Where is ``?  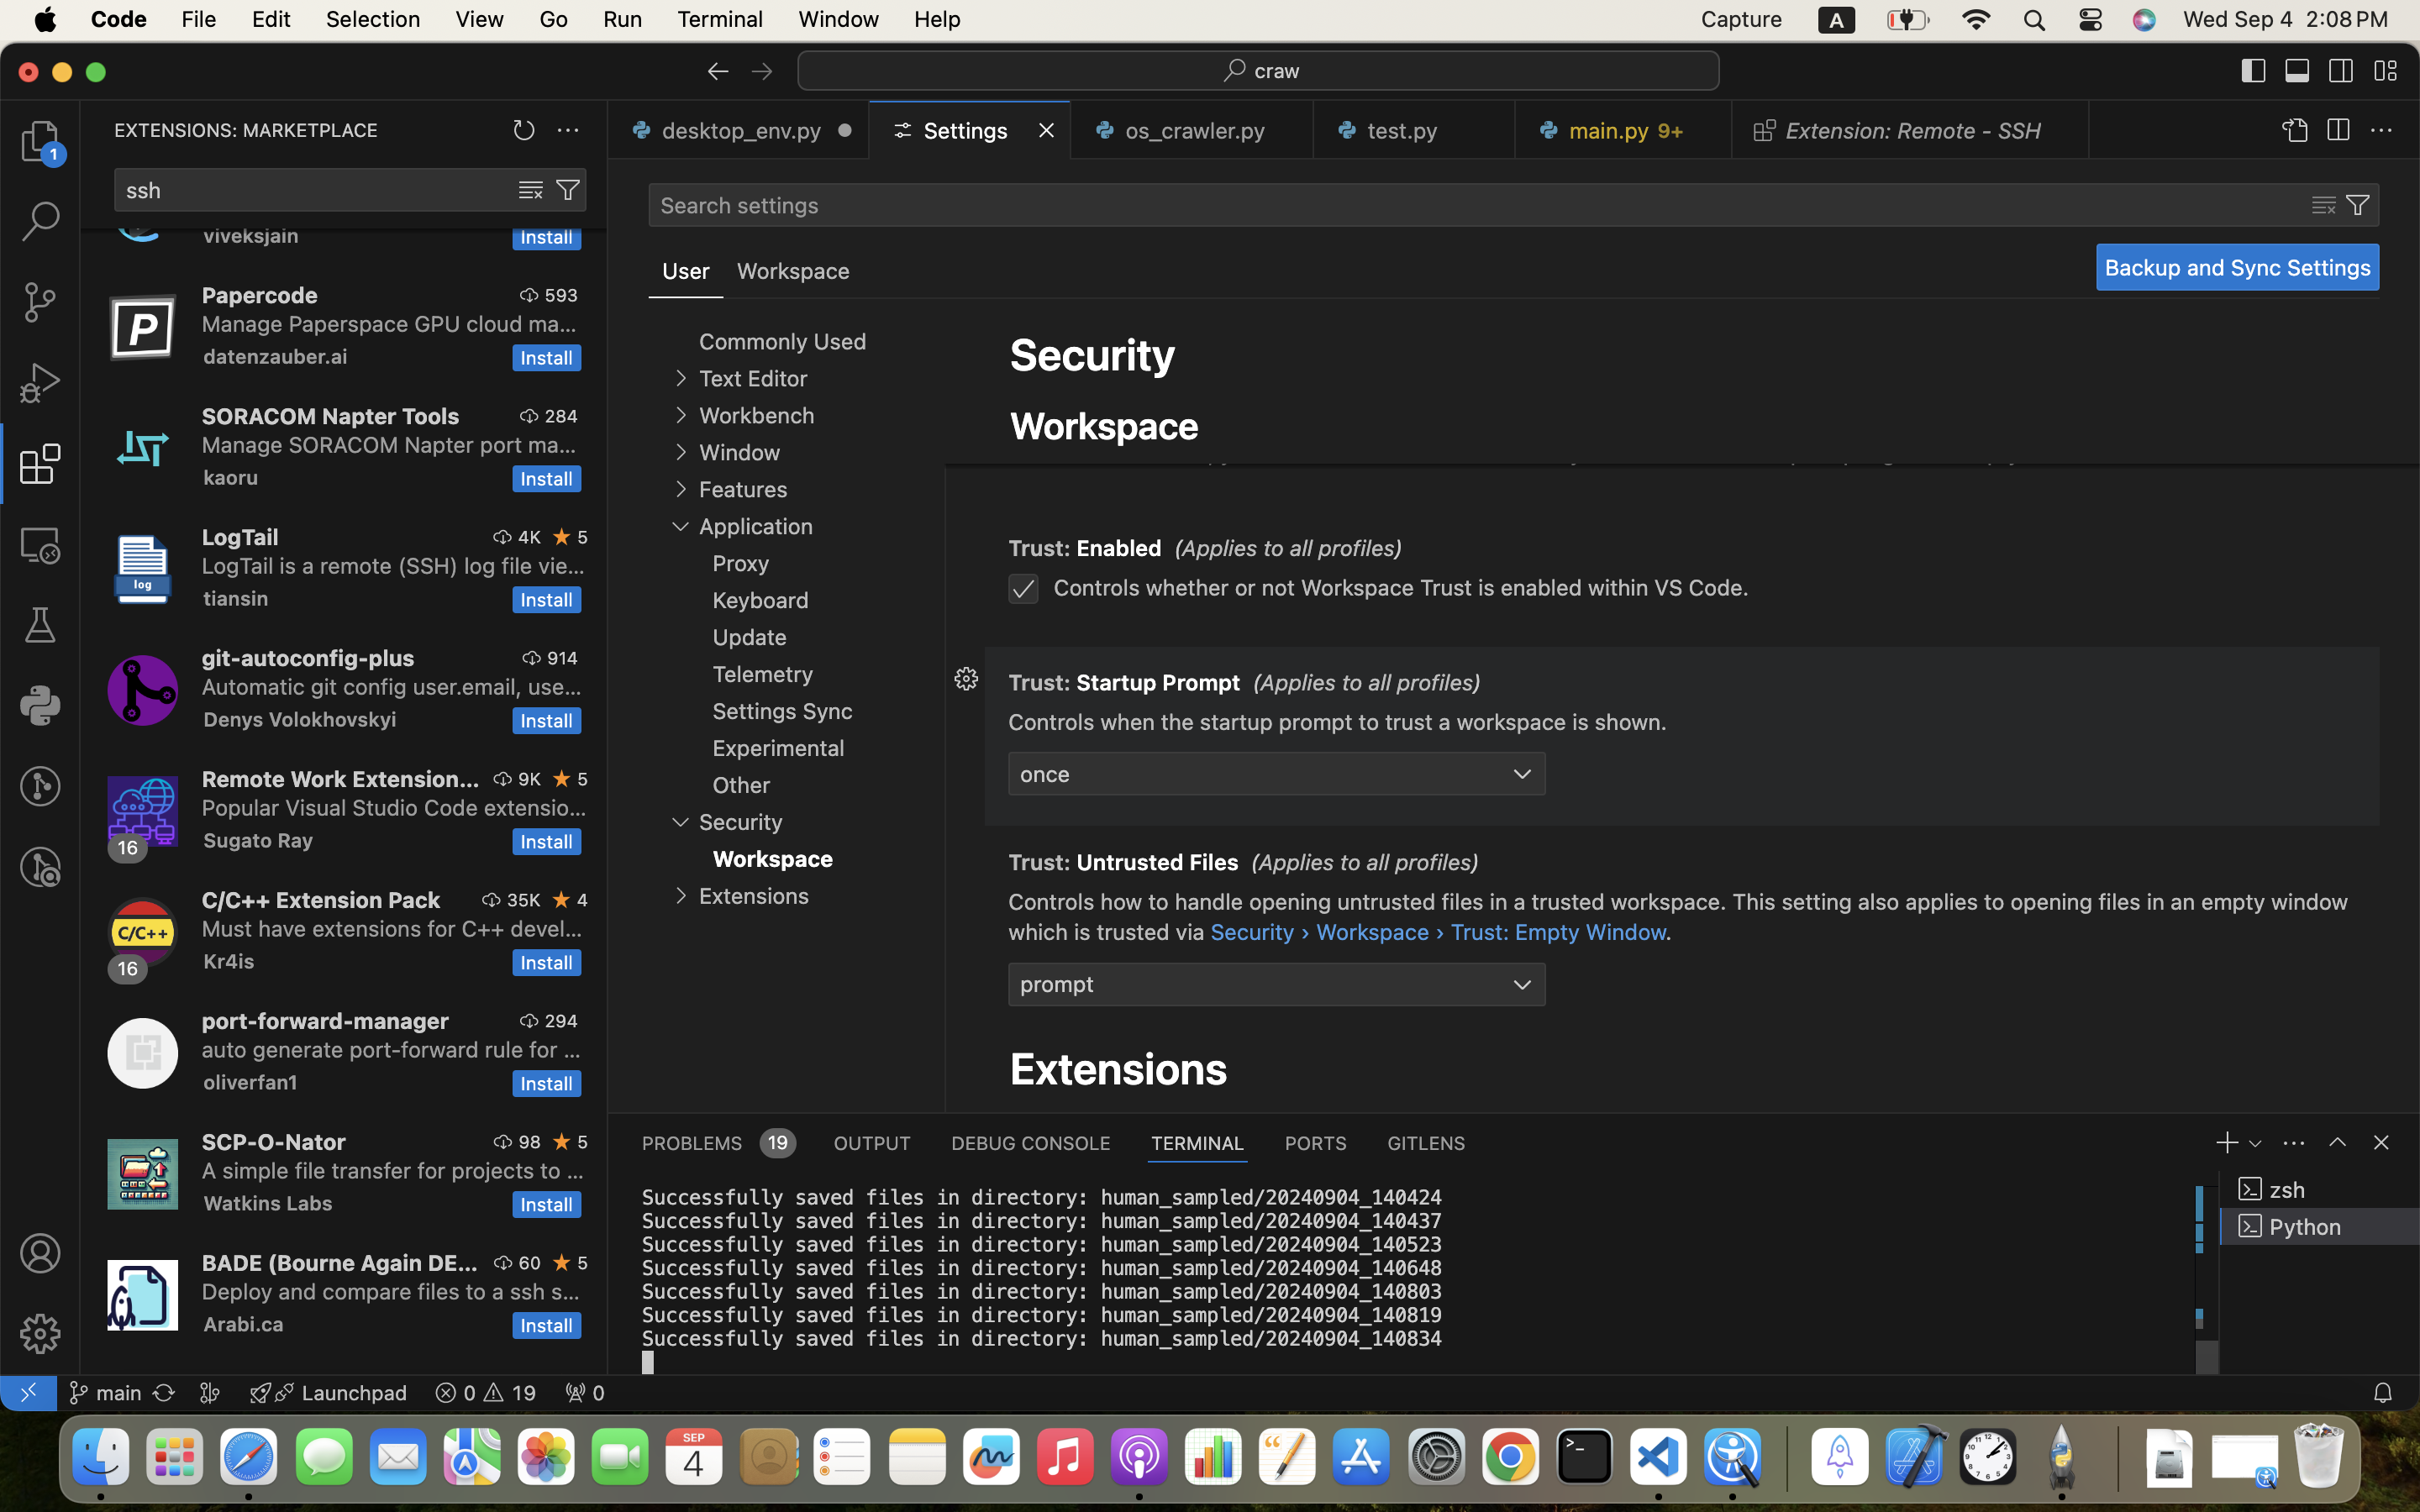
 is located at coordinates (2294, 131).